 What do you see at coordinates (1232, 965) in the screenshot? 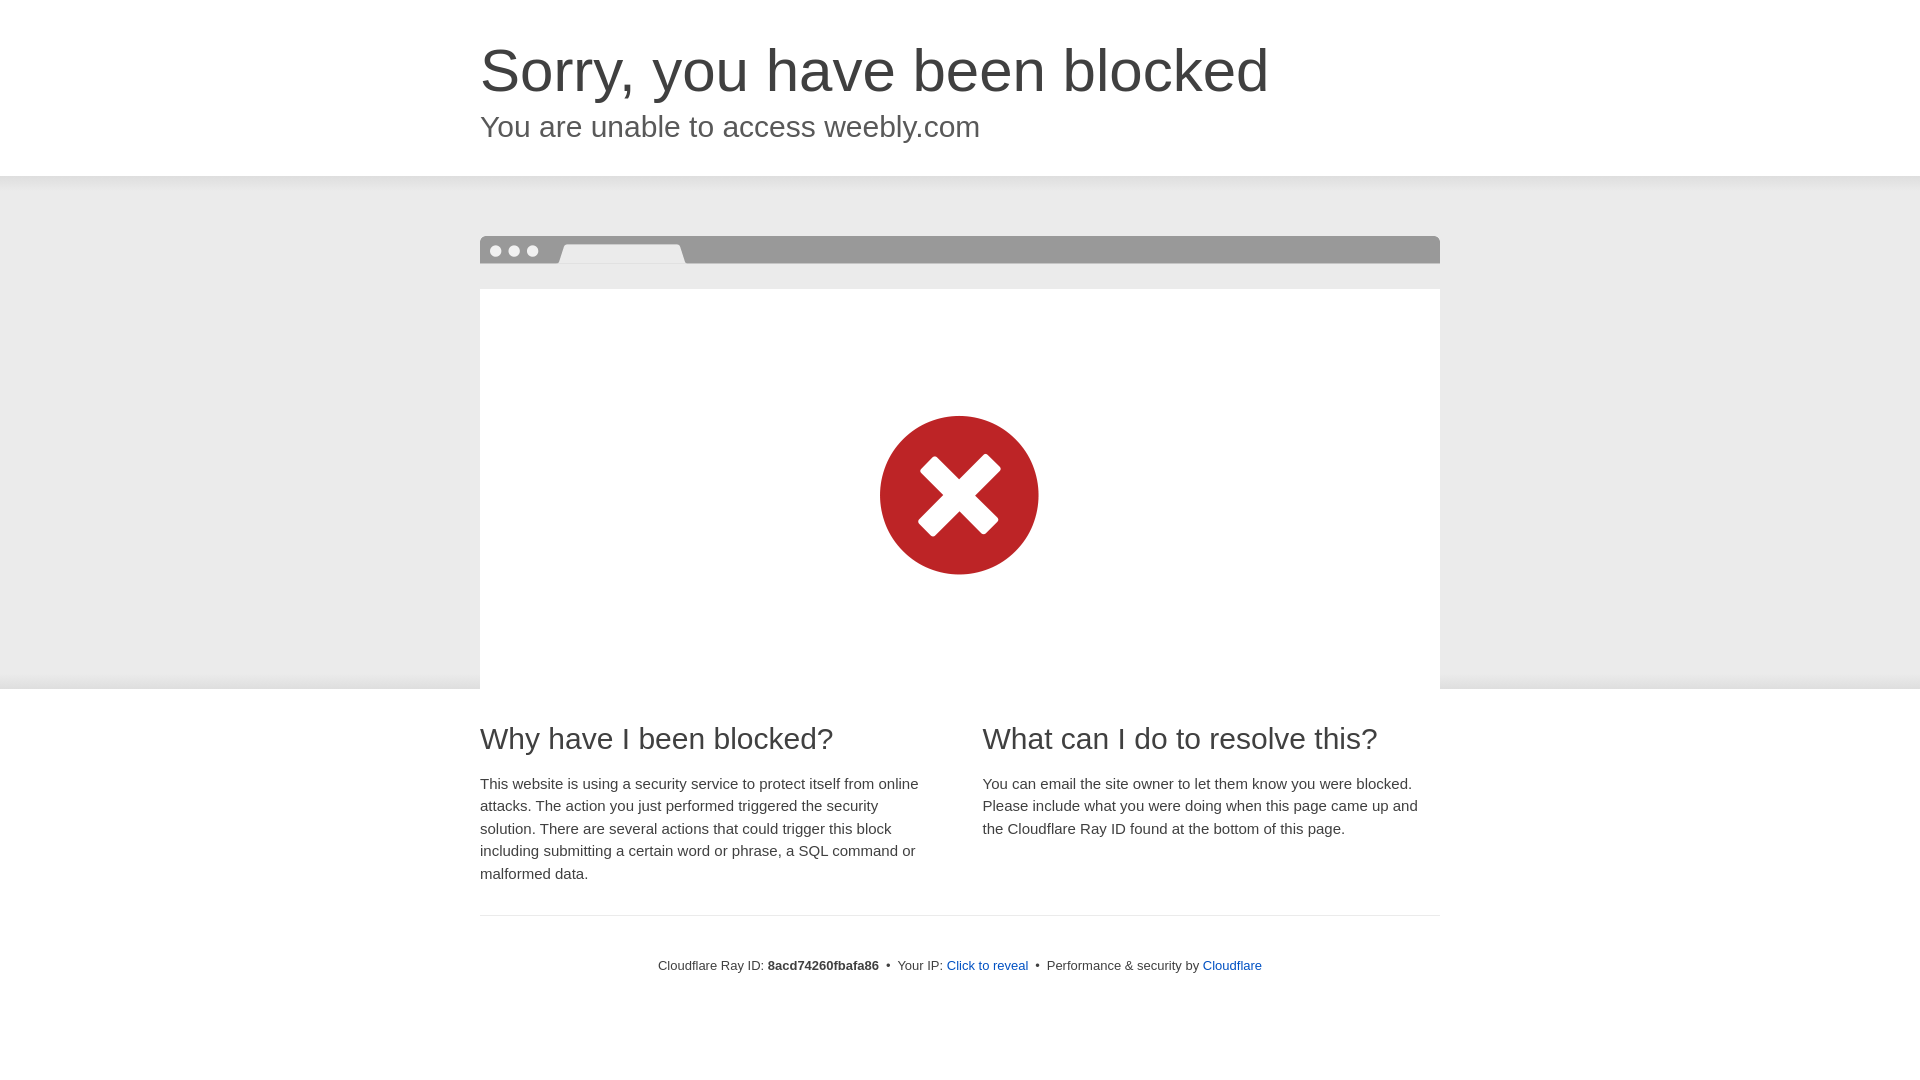
I see `Cloudflare` at bounding box center [1232, 965].